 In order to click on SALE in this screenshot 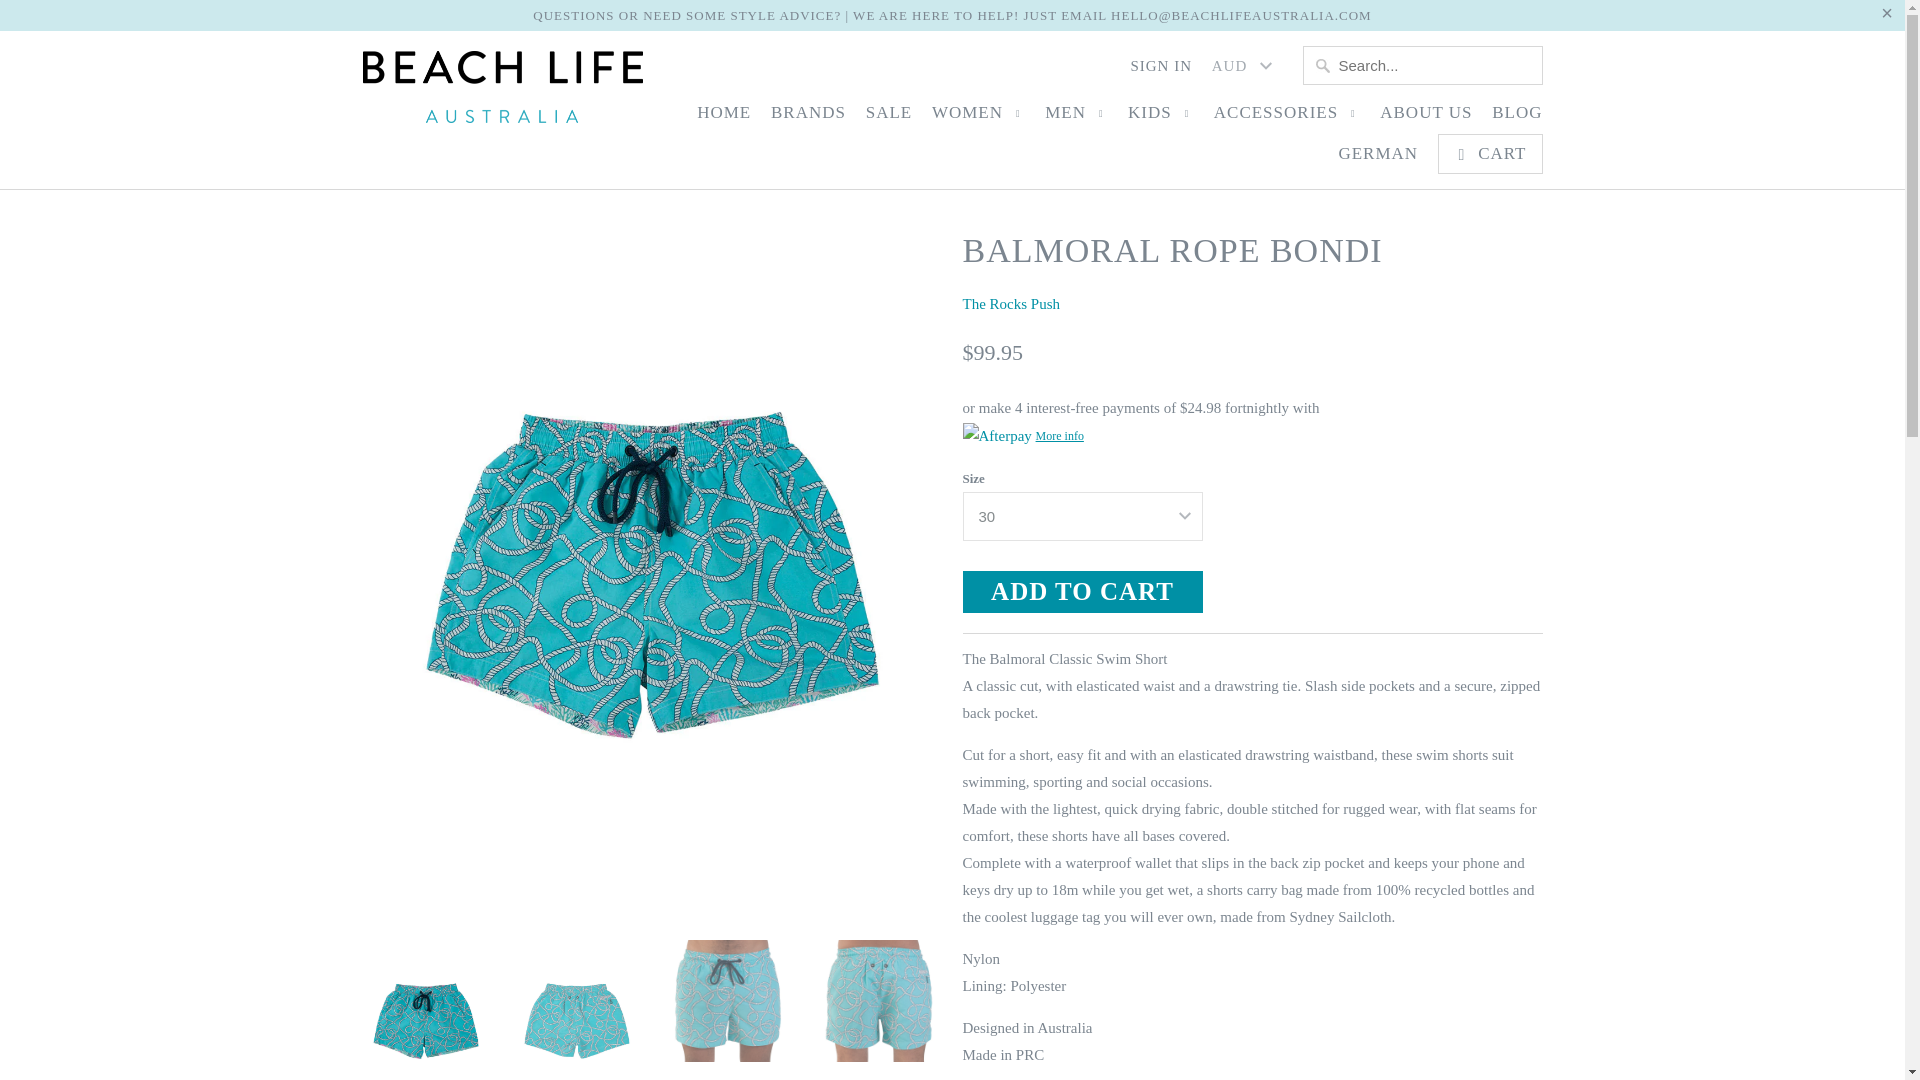, I will do `click(889, 117)`.